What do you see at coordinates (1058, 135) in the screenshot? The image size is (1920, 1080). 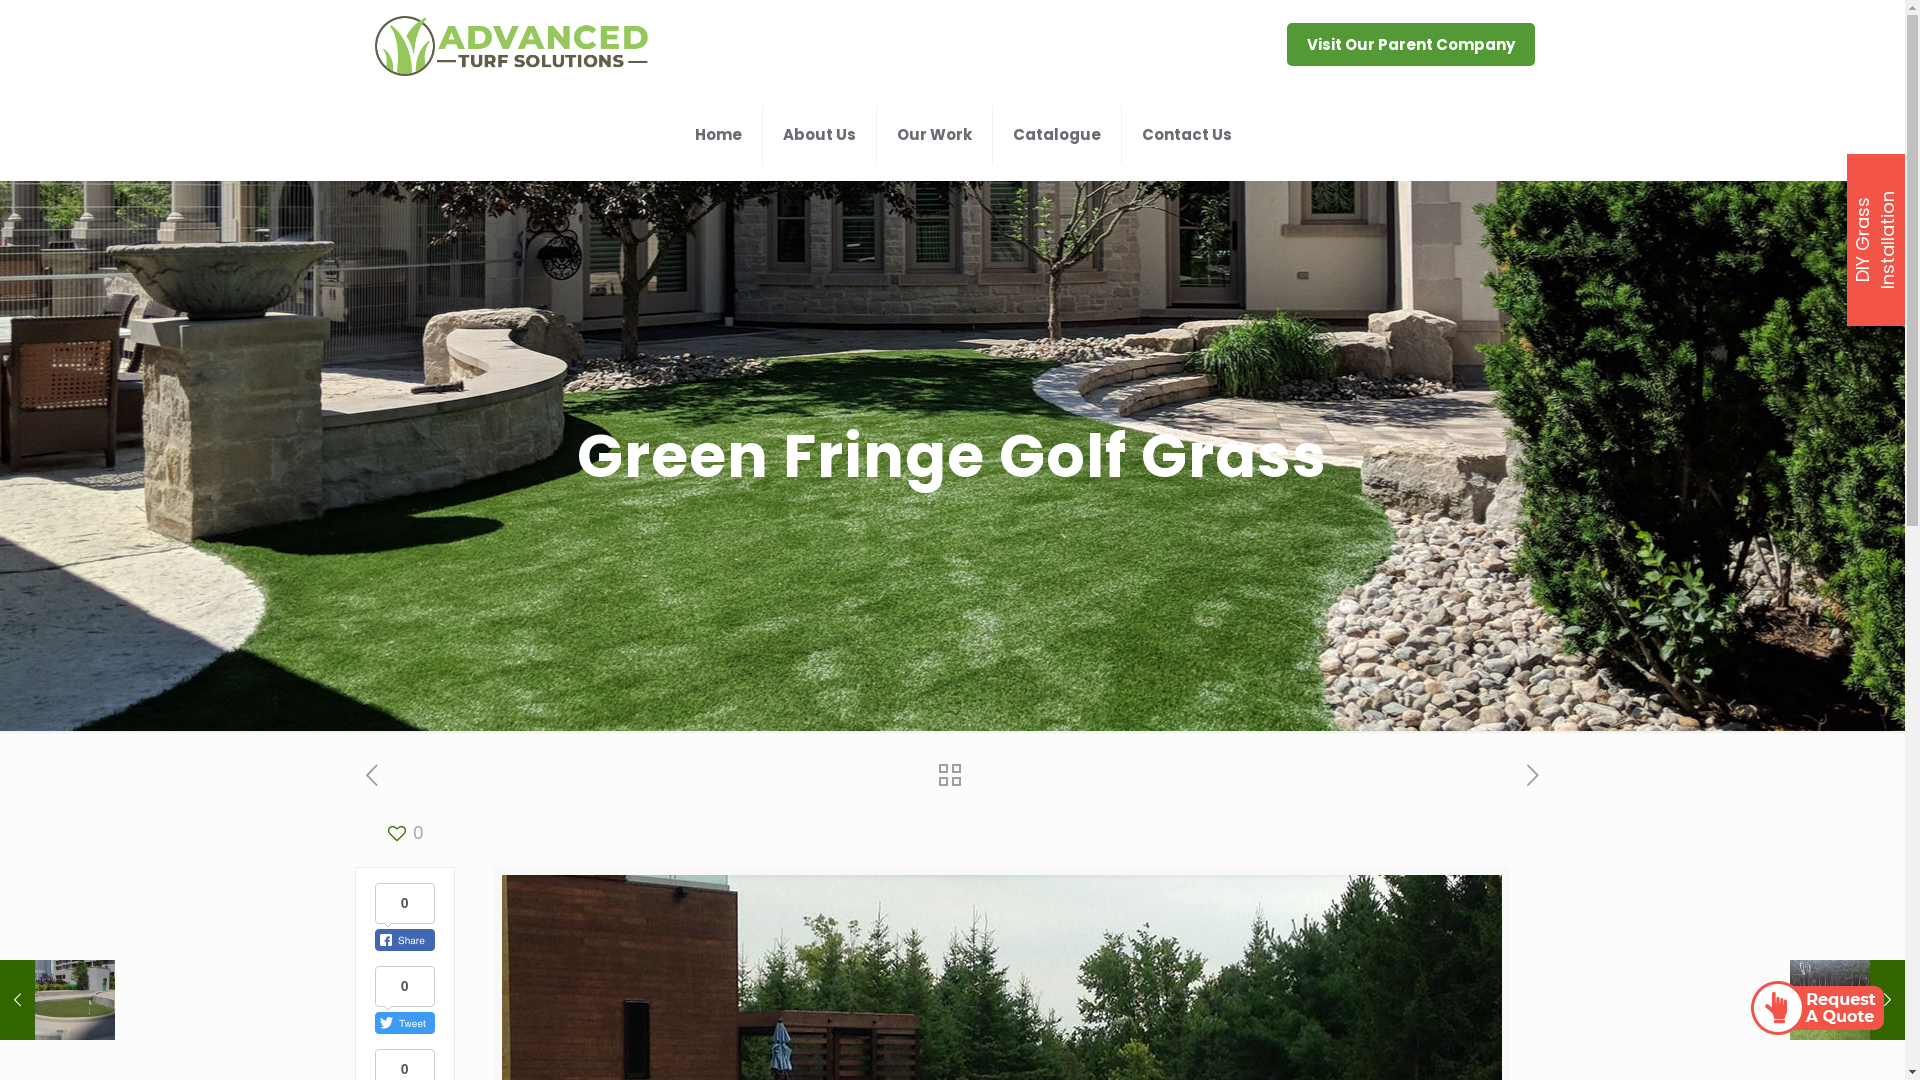 I see `Catalogue` at bounding box center [1058, 135].